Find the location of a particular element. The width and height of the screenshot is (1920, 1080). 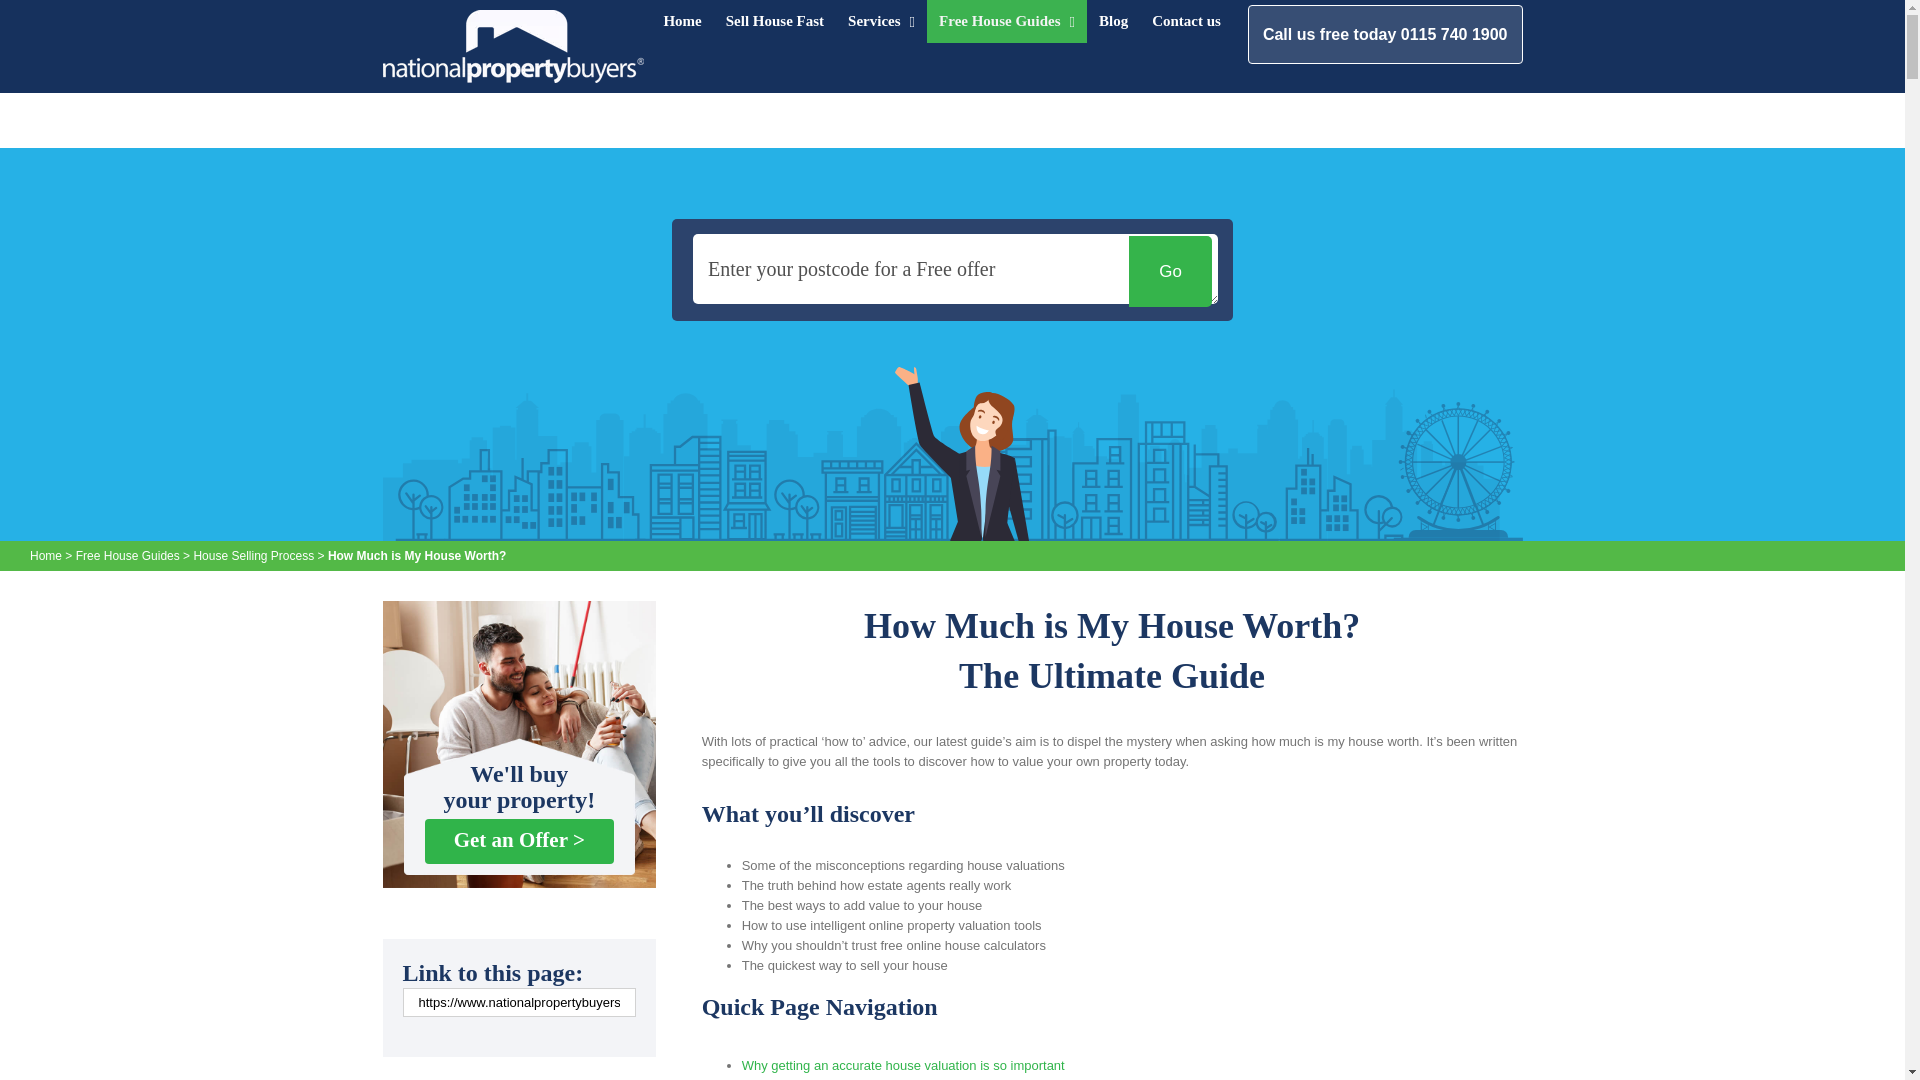

Free House Guides is located at coordinates (1006, 22).